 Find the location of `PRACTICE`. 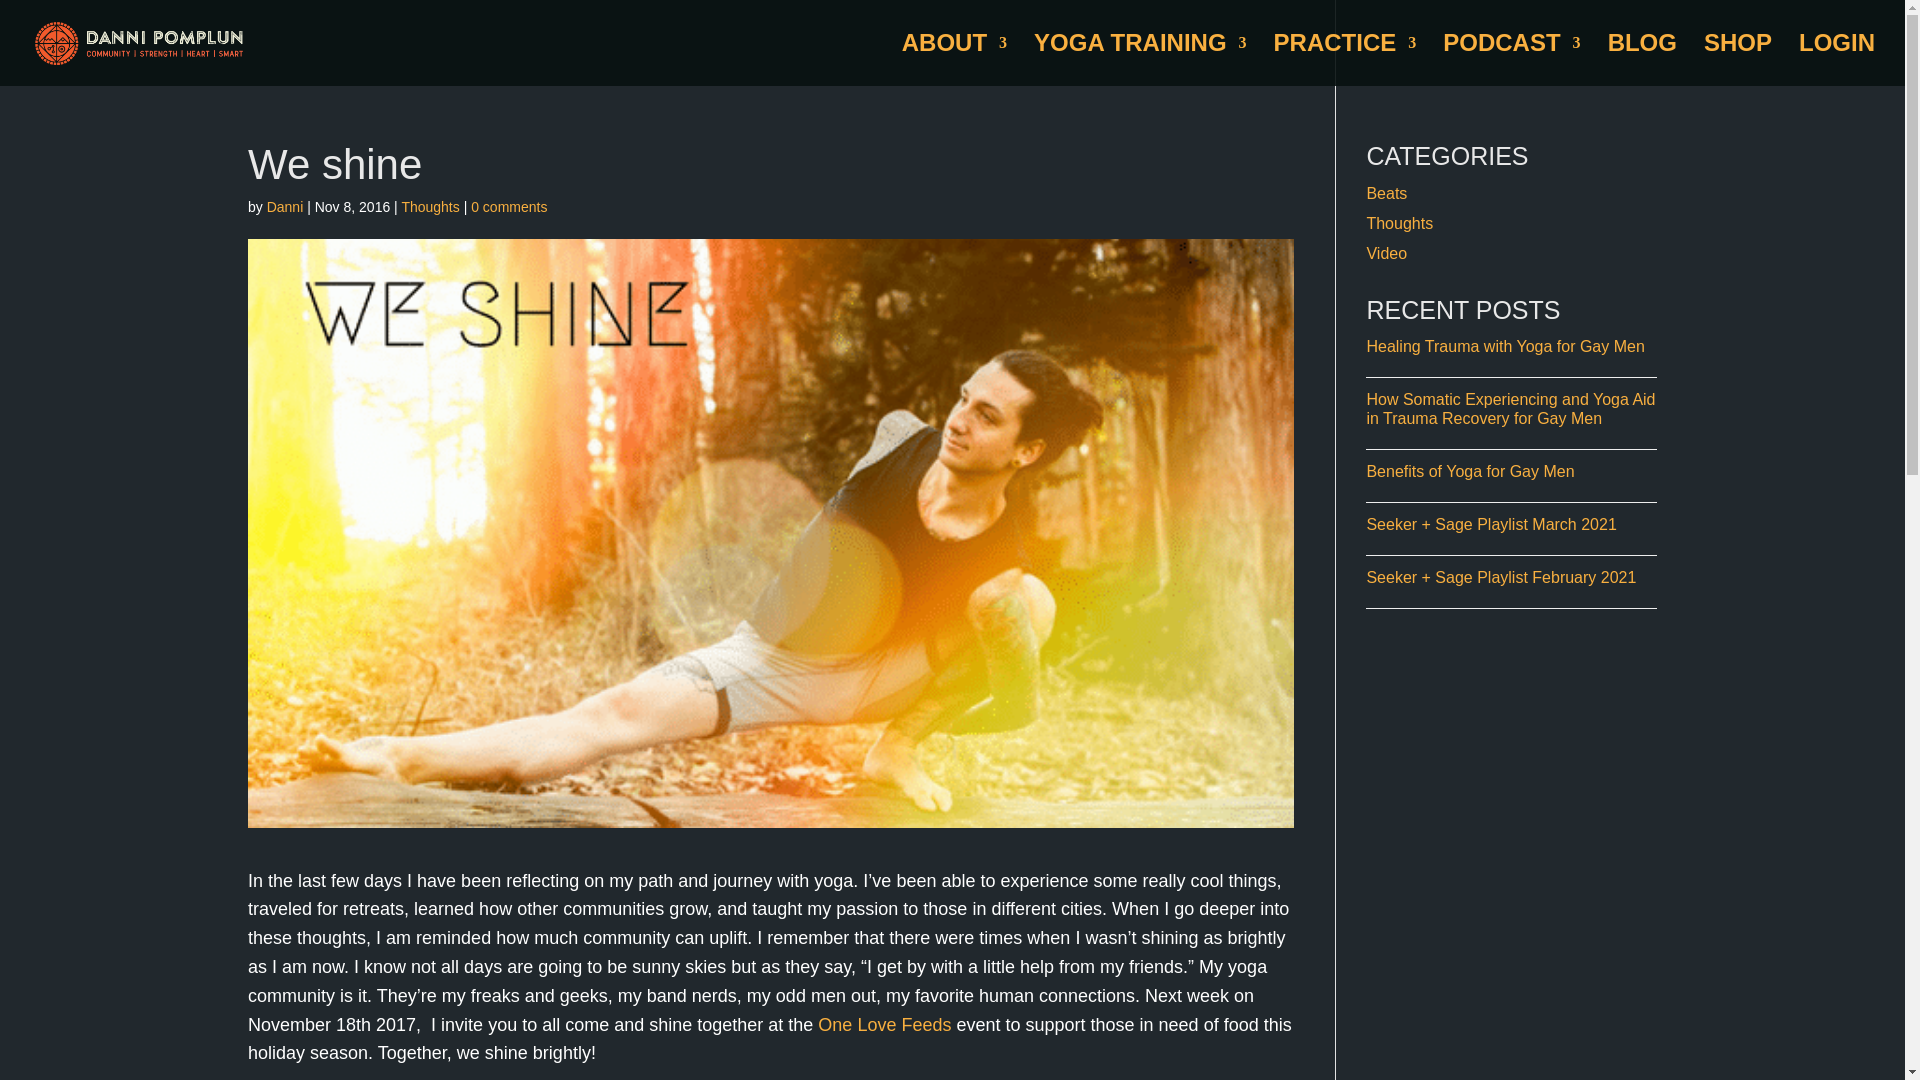

PRACTICE is located at coordinates (1345, 60).